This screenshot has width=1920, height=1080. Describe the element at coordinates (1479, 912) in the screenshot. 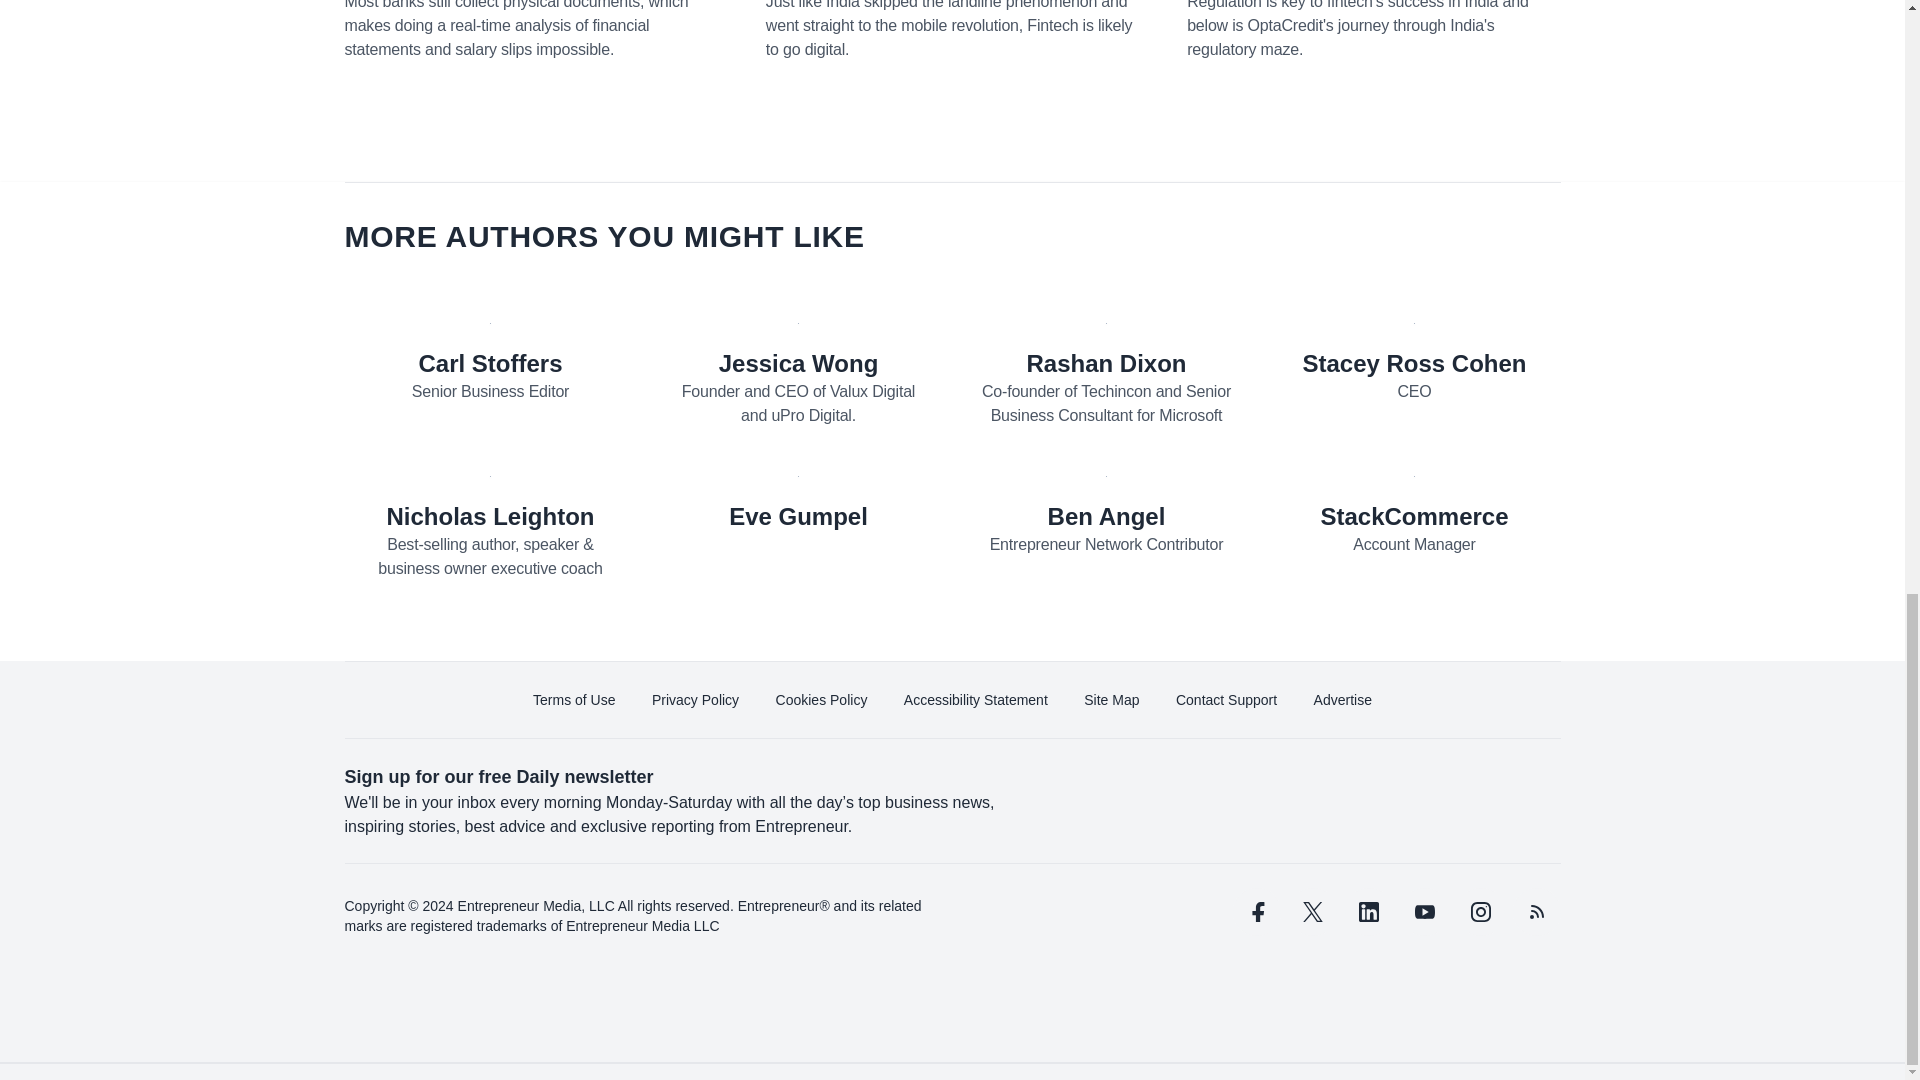

I see `instagram` at that location.